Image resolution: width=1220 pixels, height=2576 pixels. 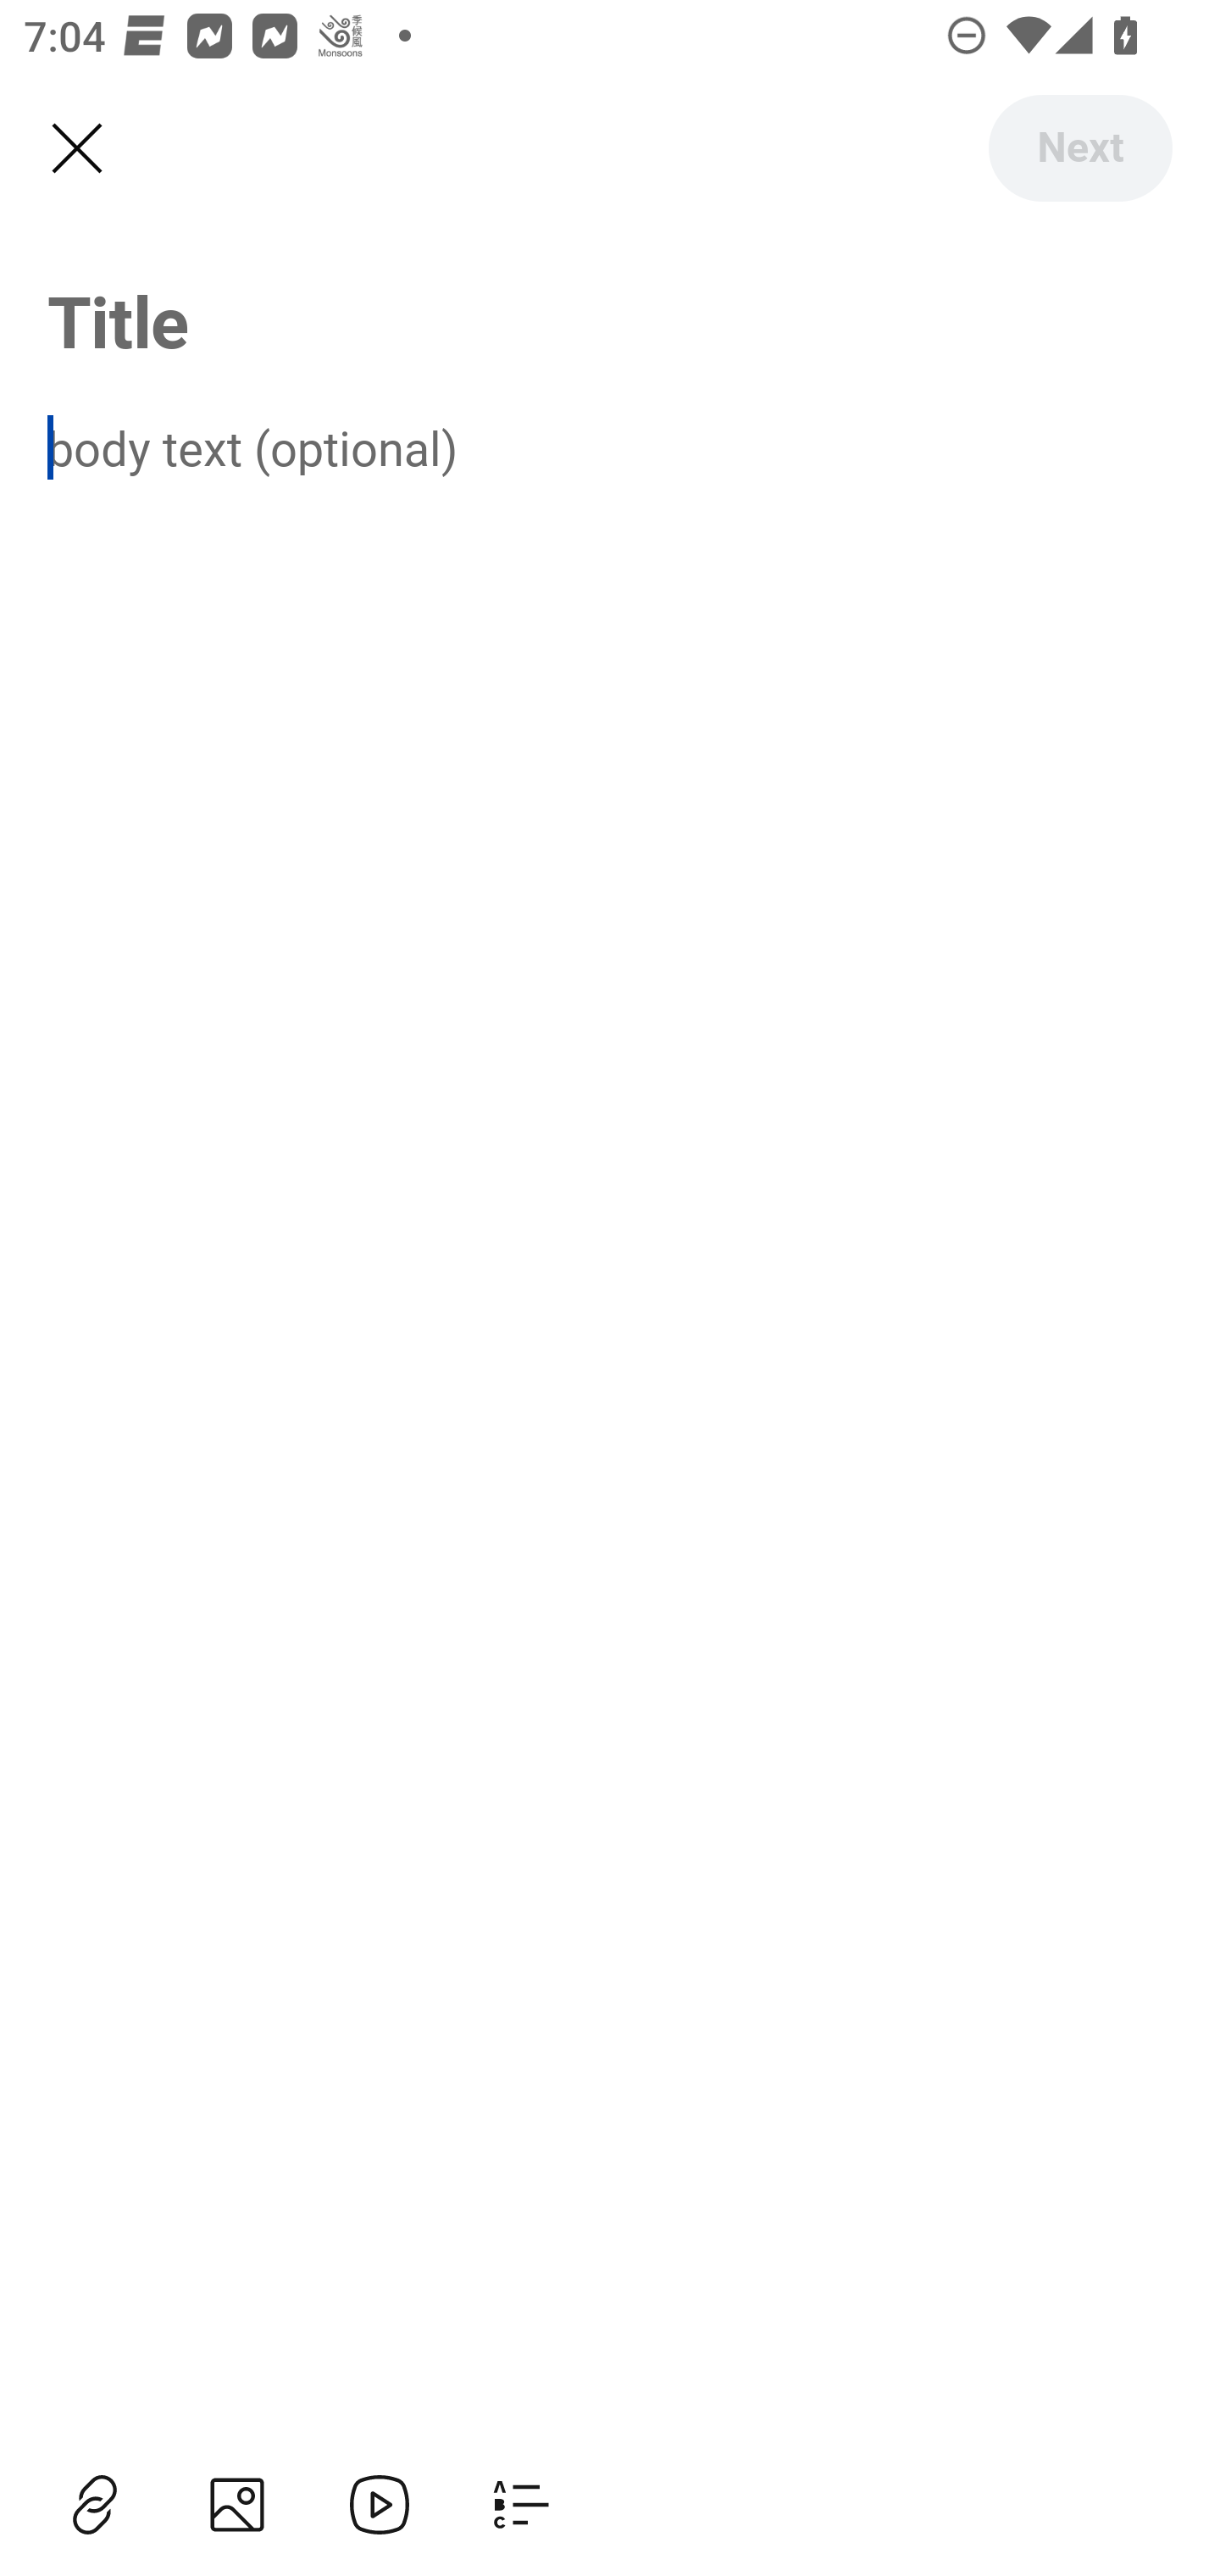 What do you see at coordinates (610, 447) in the screenshot?
I see `body text (optional)` at bounding box center [610, 447].